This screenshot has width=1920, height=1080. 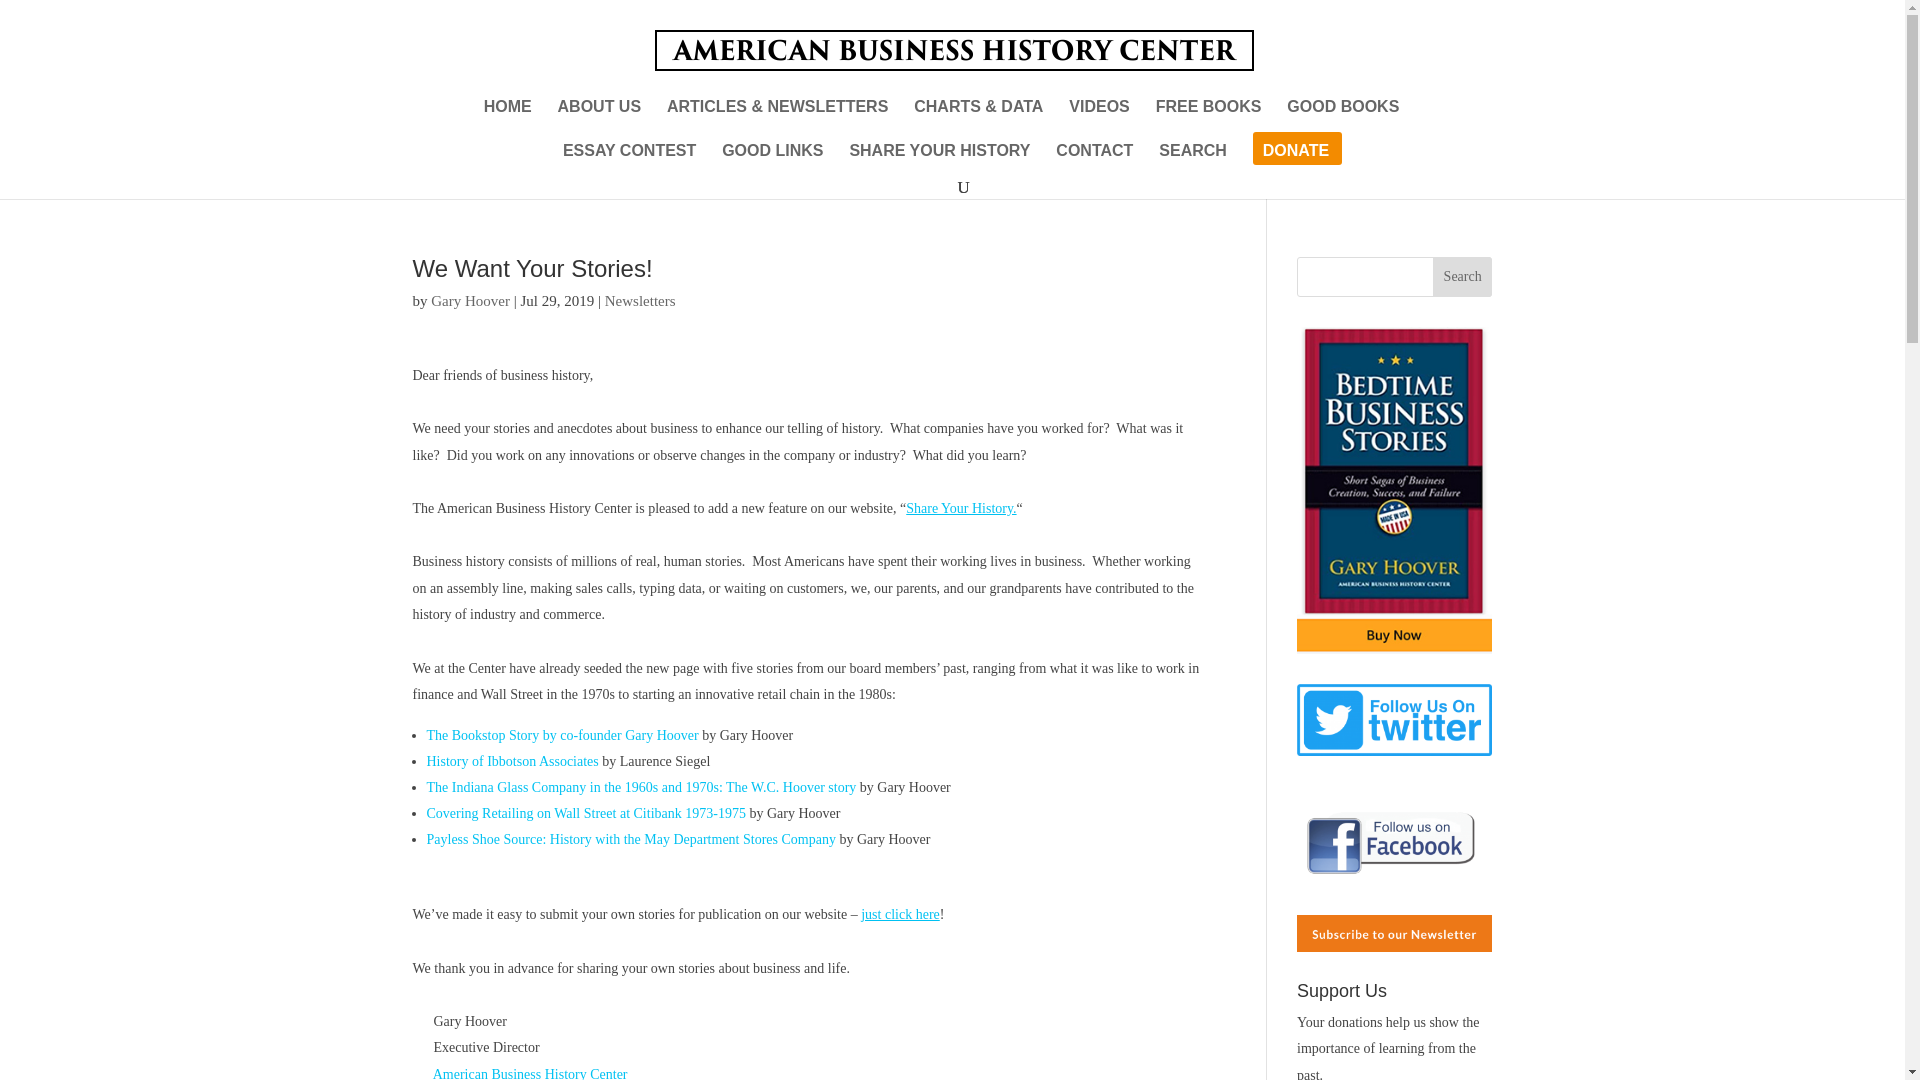 I want to click on ESSAY CONTEST, so click(x=628, y=160).